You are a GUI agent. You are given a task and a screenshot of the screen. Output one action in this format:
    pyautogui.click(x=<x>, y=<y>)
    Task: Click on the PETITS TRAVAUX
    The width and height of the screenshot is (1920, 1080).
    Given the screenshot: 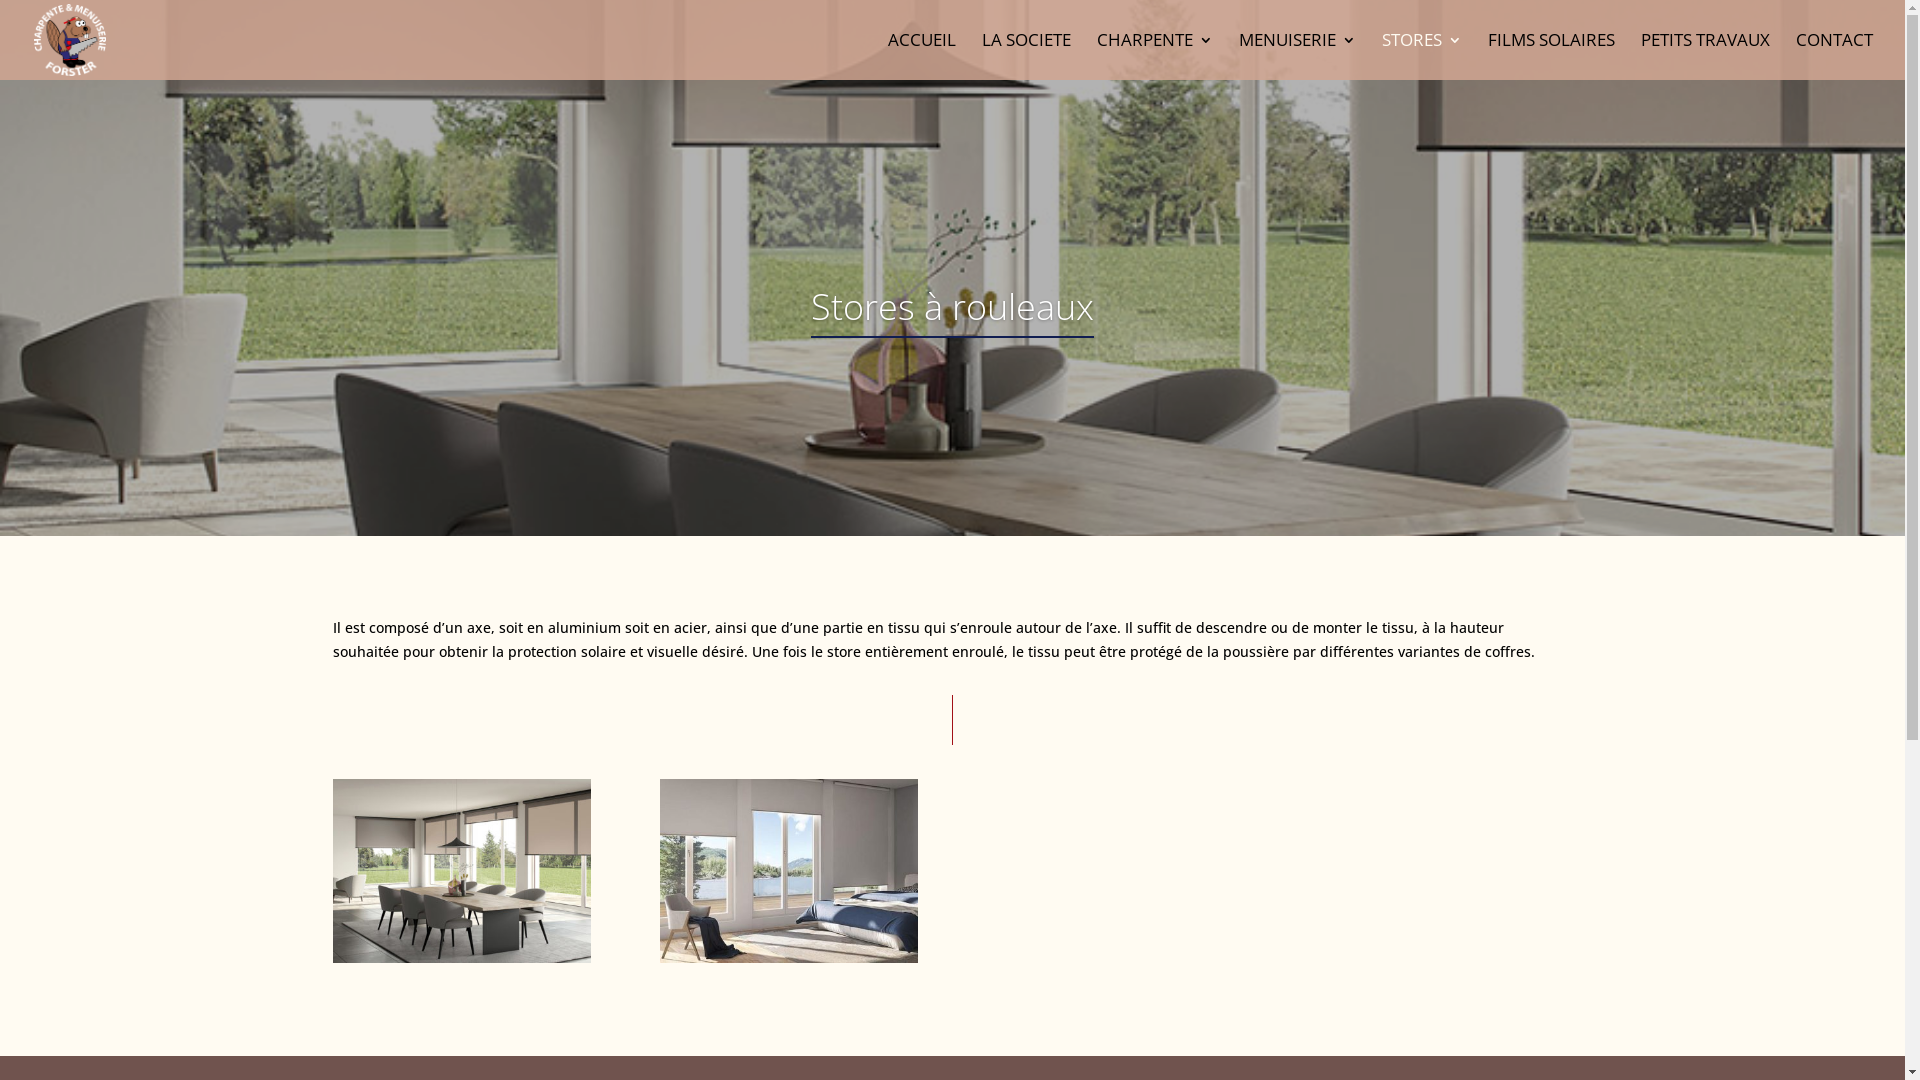 What is the action you would take?
    pyautogui.click(x=1706, y=56)
    